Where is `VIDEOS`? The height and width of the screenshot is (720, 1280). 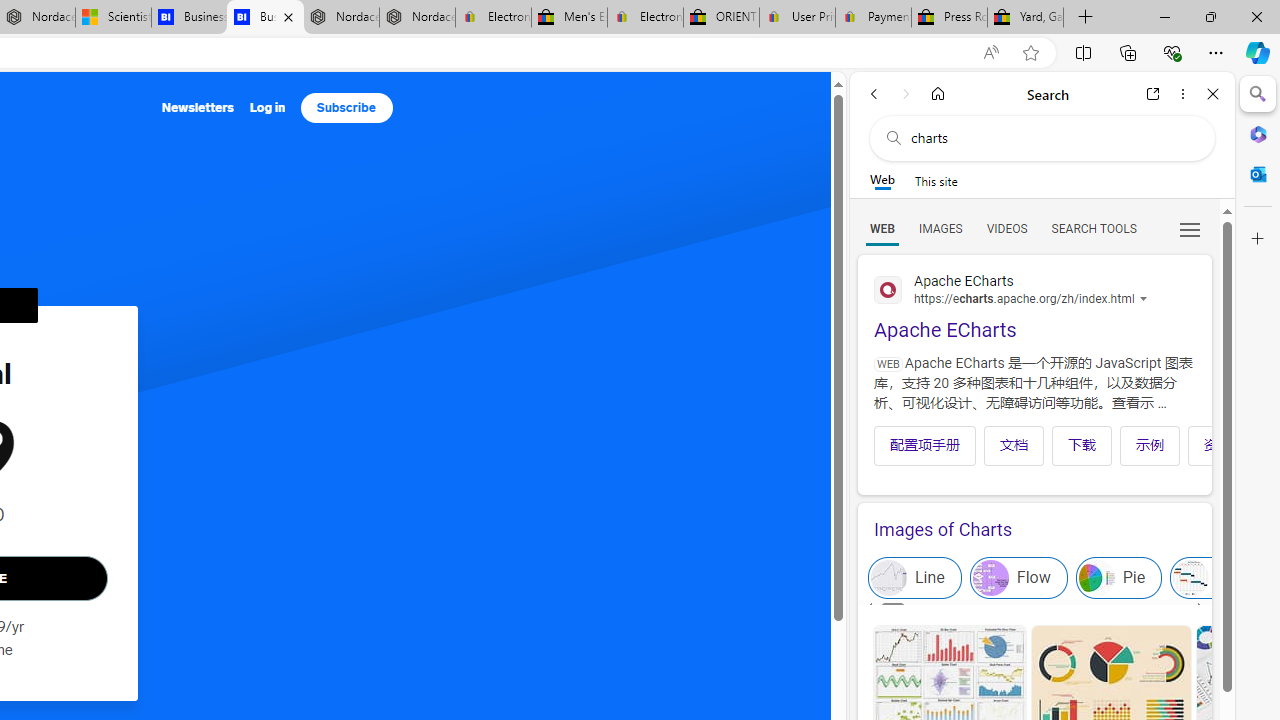 VIDEOS is located at coordinates (1006, 228).